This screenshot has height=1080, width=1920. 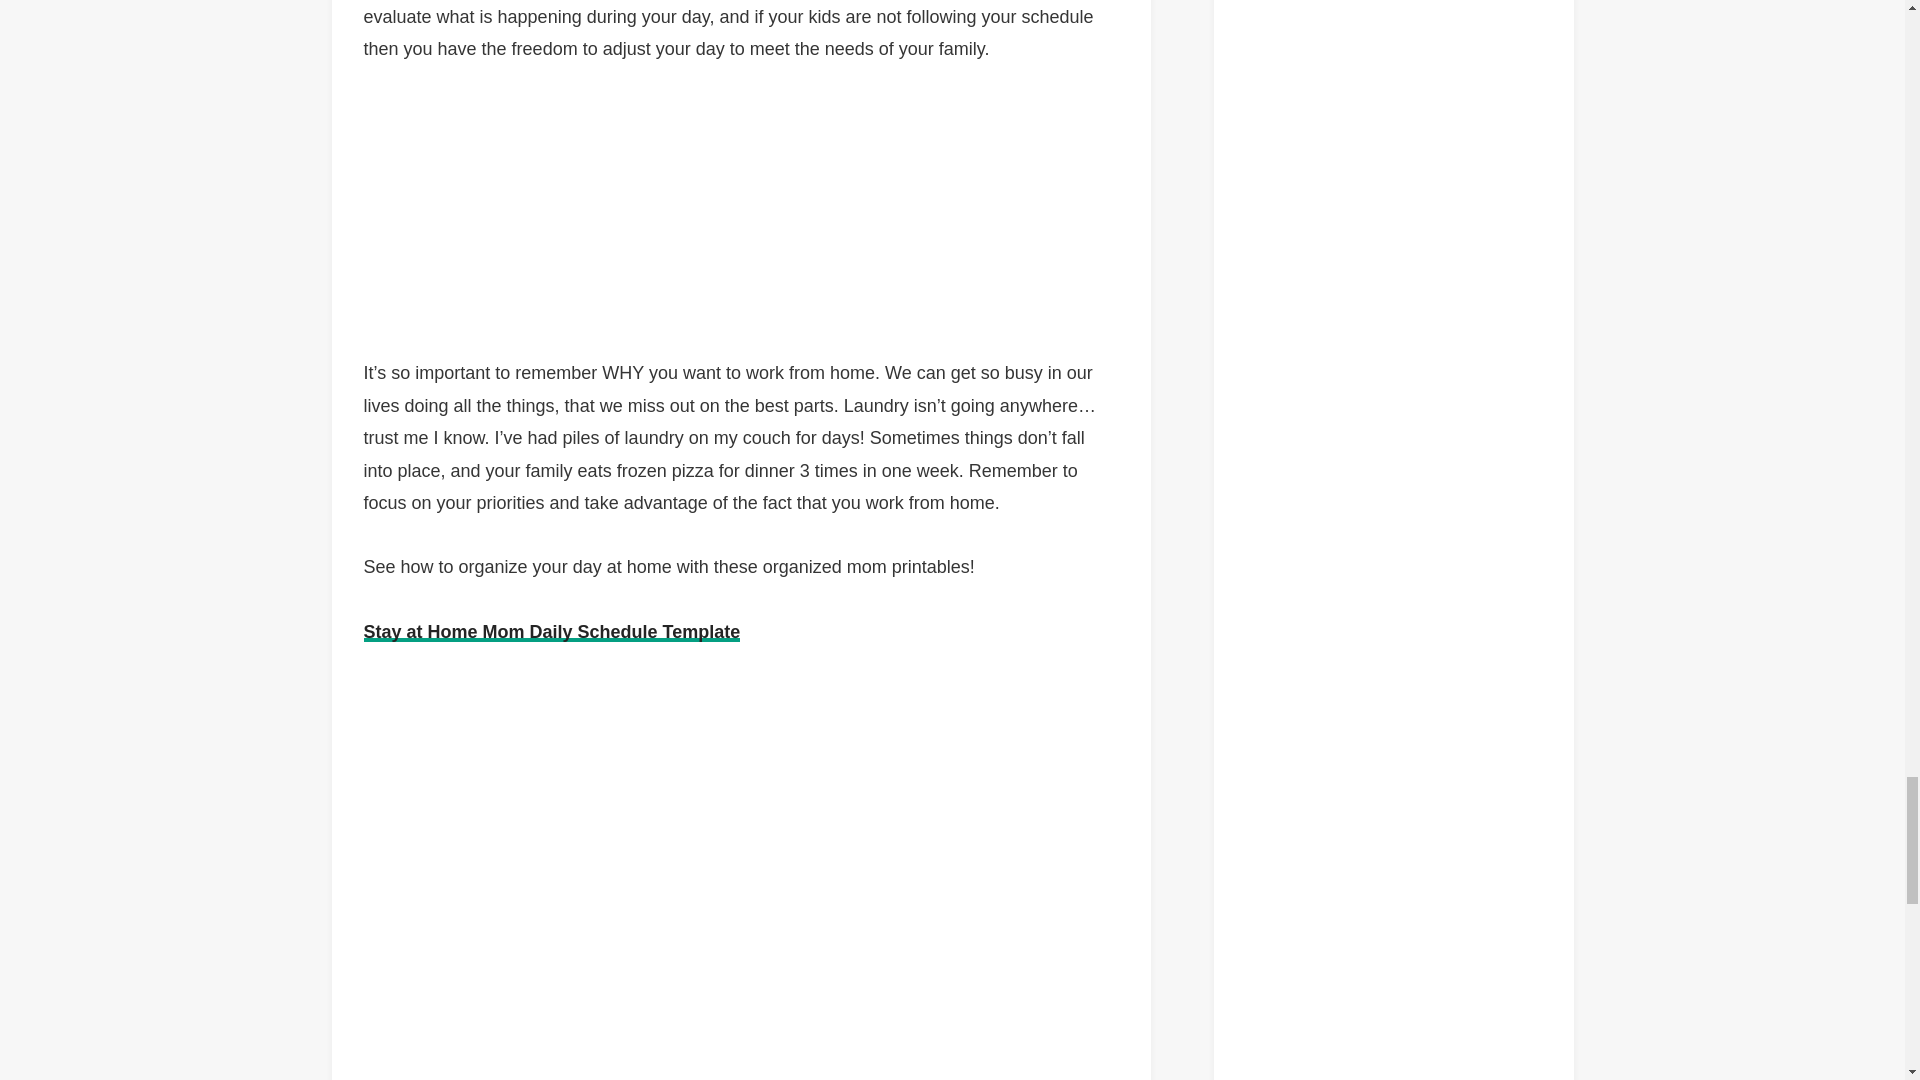 What do you see at coordinates (552, 632) in the screenshot?
I see `Stay at Home Mom Daily Schedule Template` at bounding box center [552, 632].